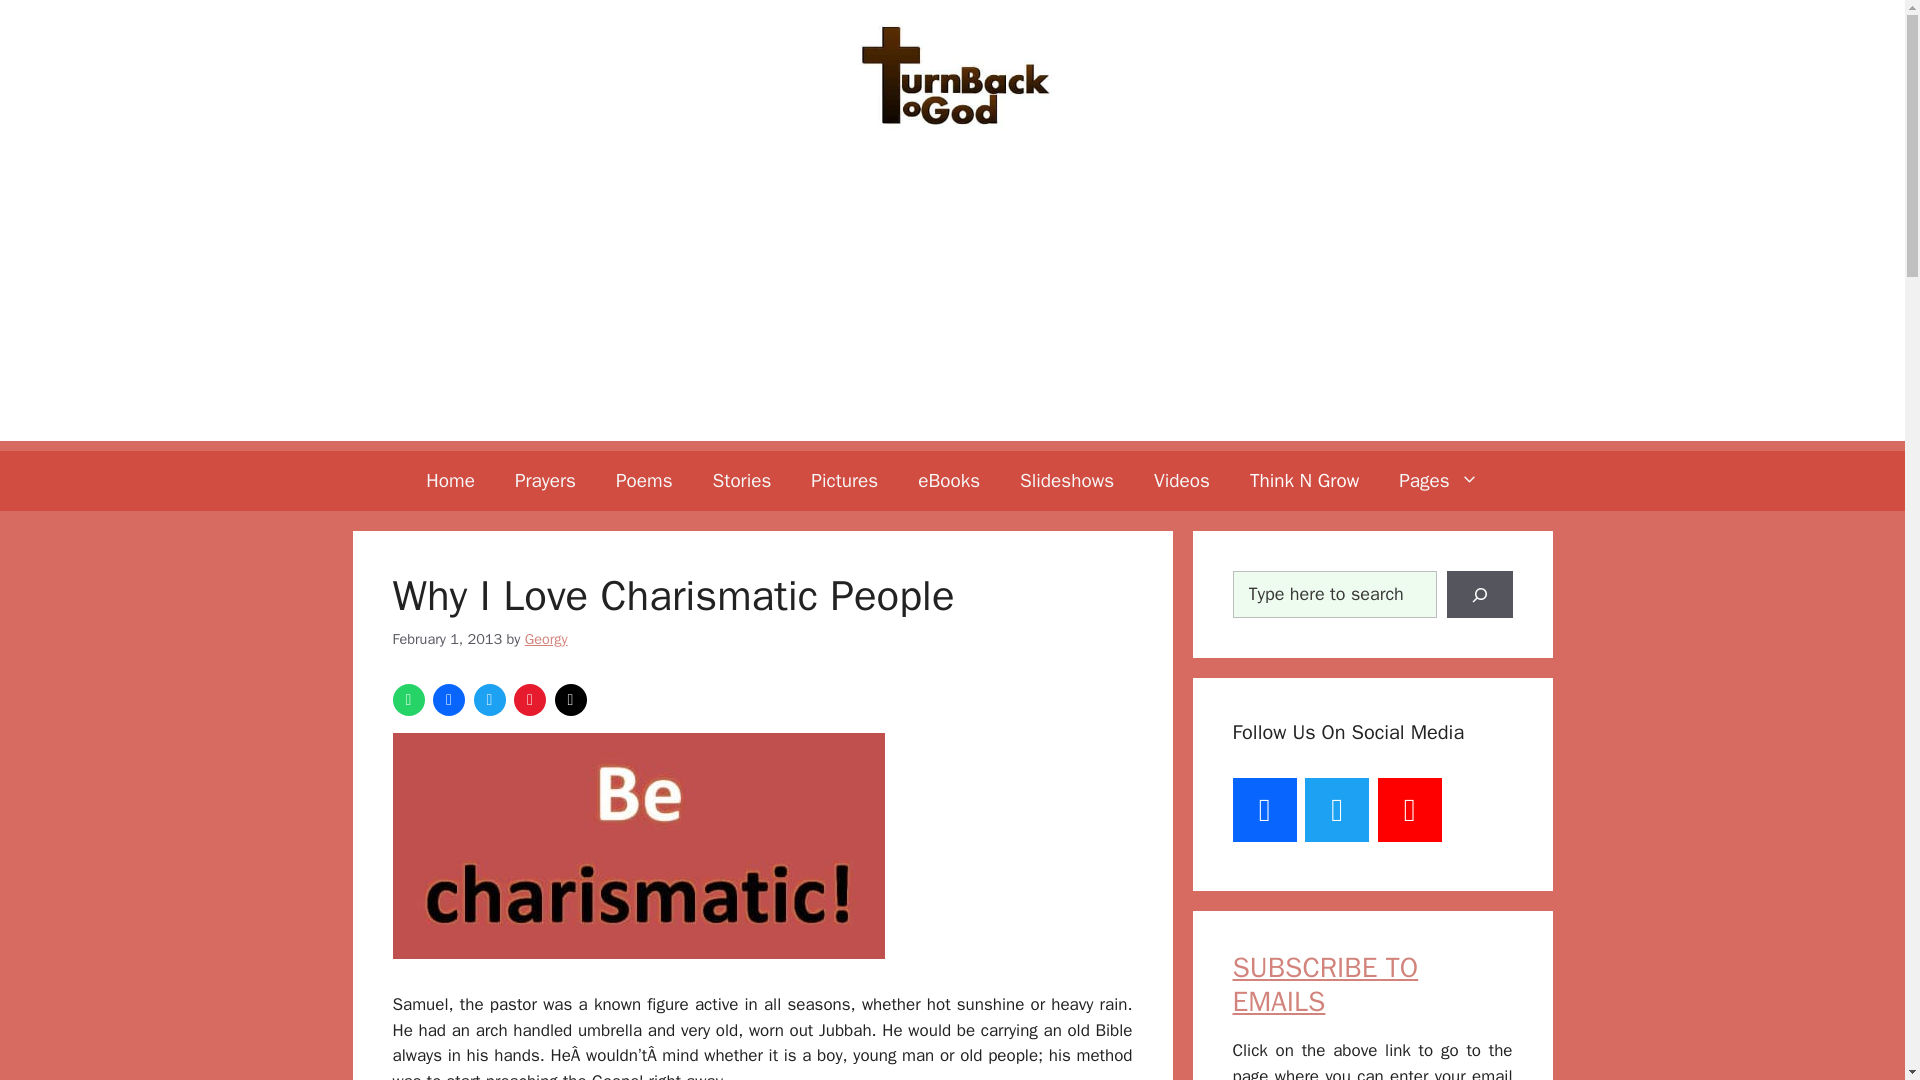 The height and width of the screenshot is (1080, 1920). I want to click on Think N Grow, so click(1304, 480).